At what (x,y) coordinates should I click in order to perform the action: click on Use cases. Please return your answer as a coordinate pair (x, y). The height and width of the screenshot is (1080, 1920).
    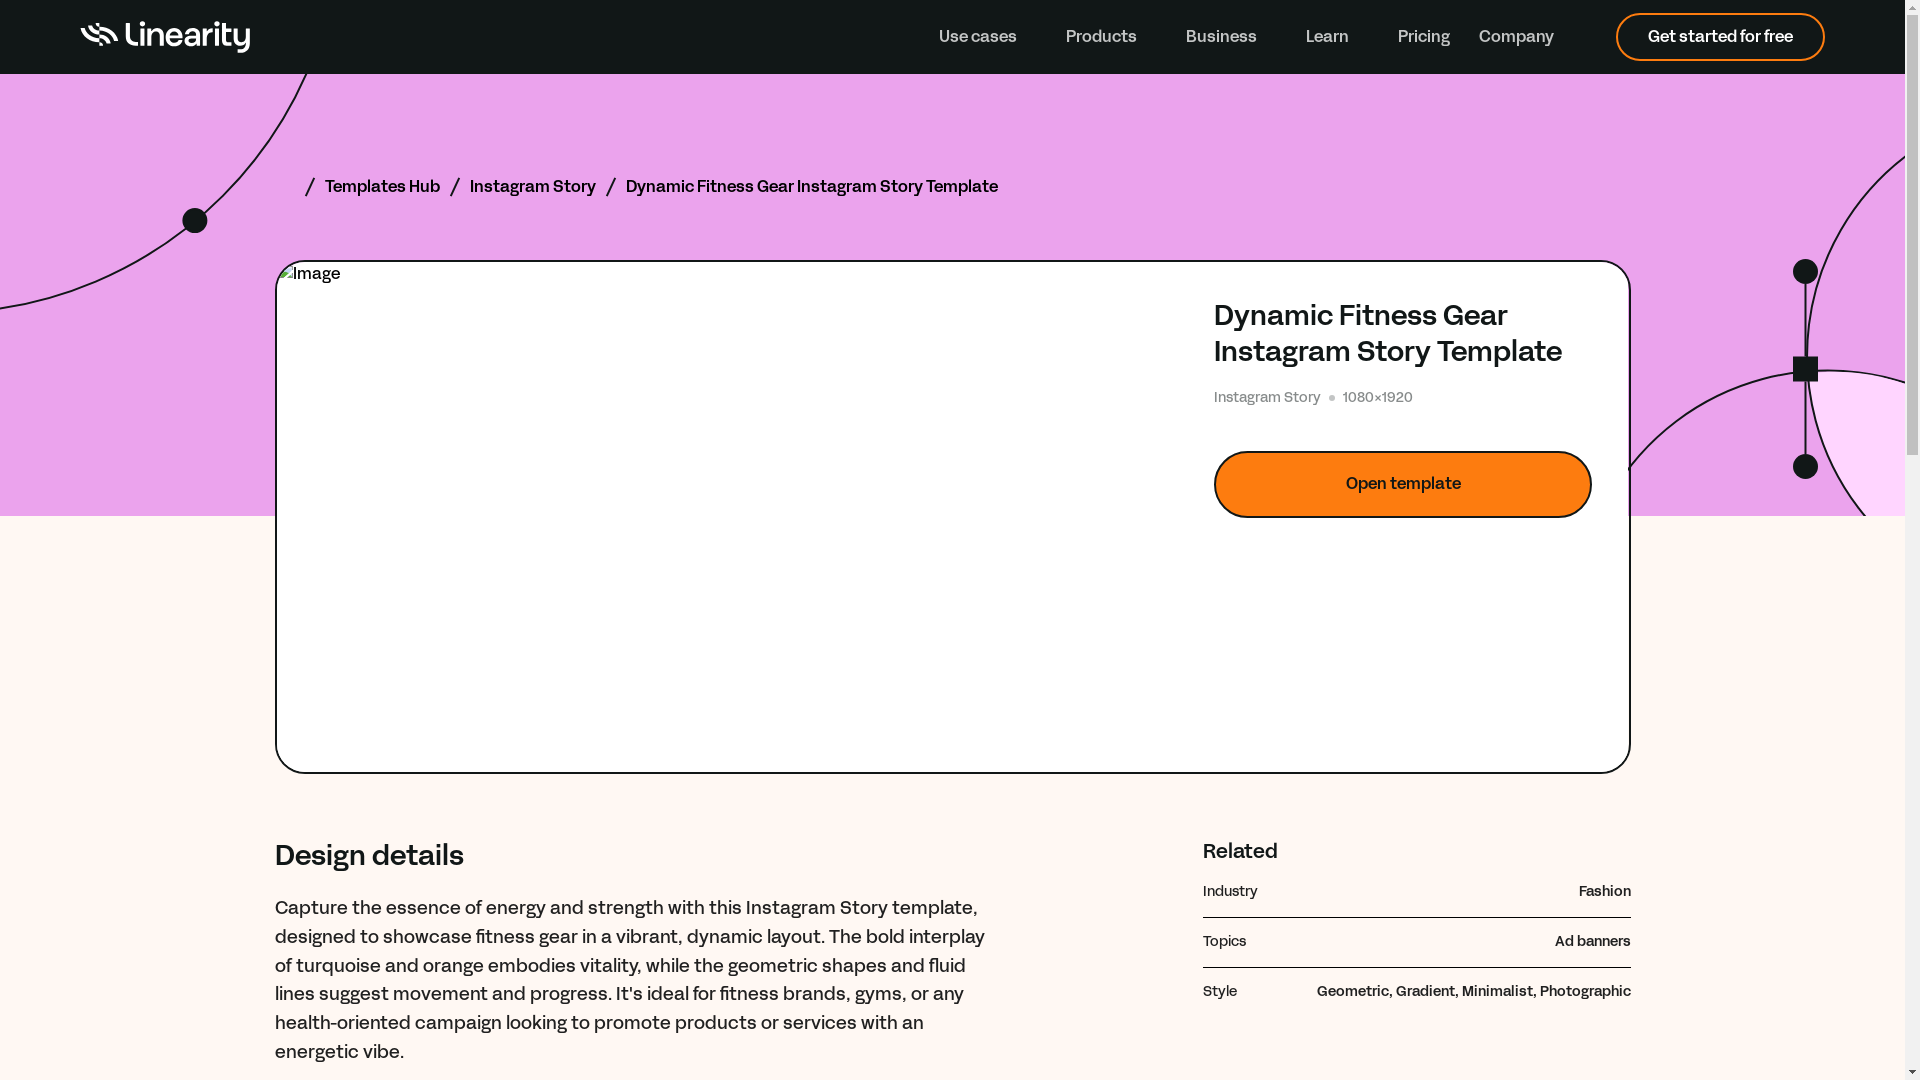
    Looking at the image, I should click on (987, 36).